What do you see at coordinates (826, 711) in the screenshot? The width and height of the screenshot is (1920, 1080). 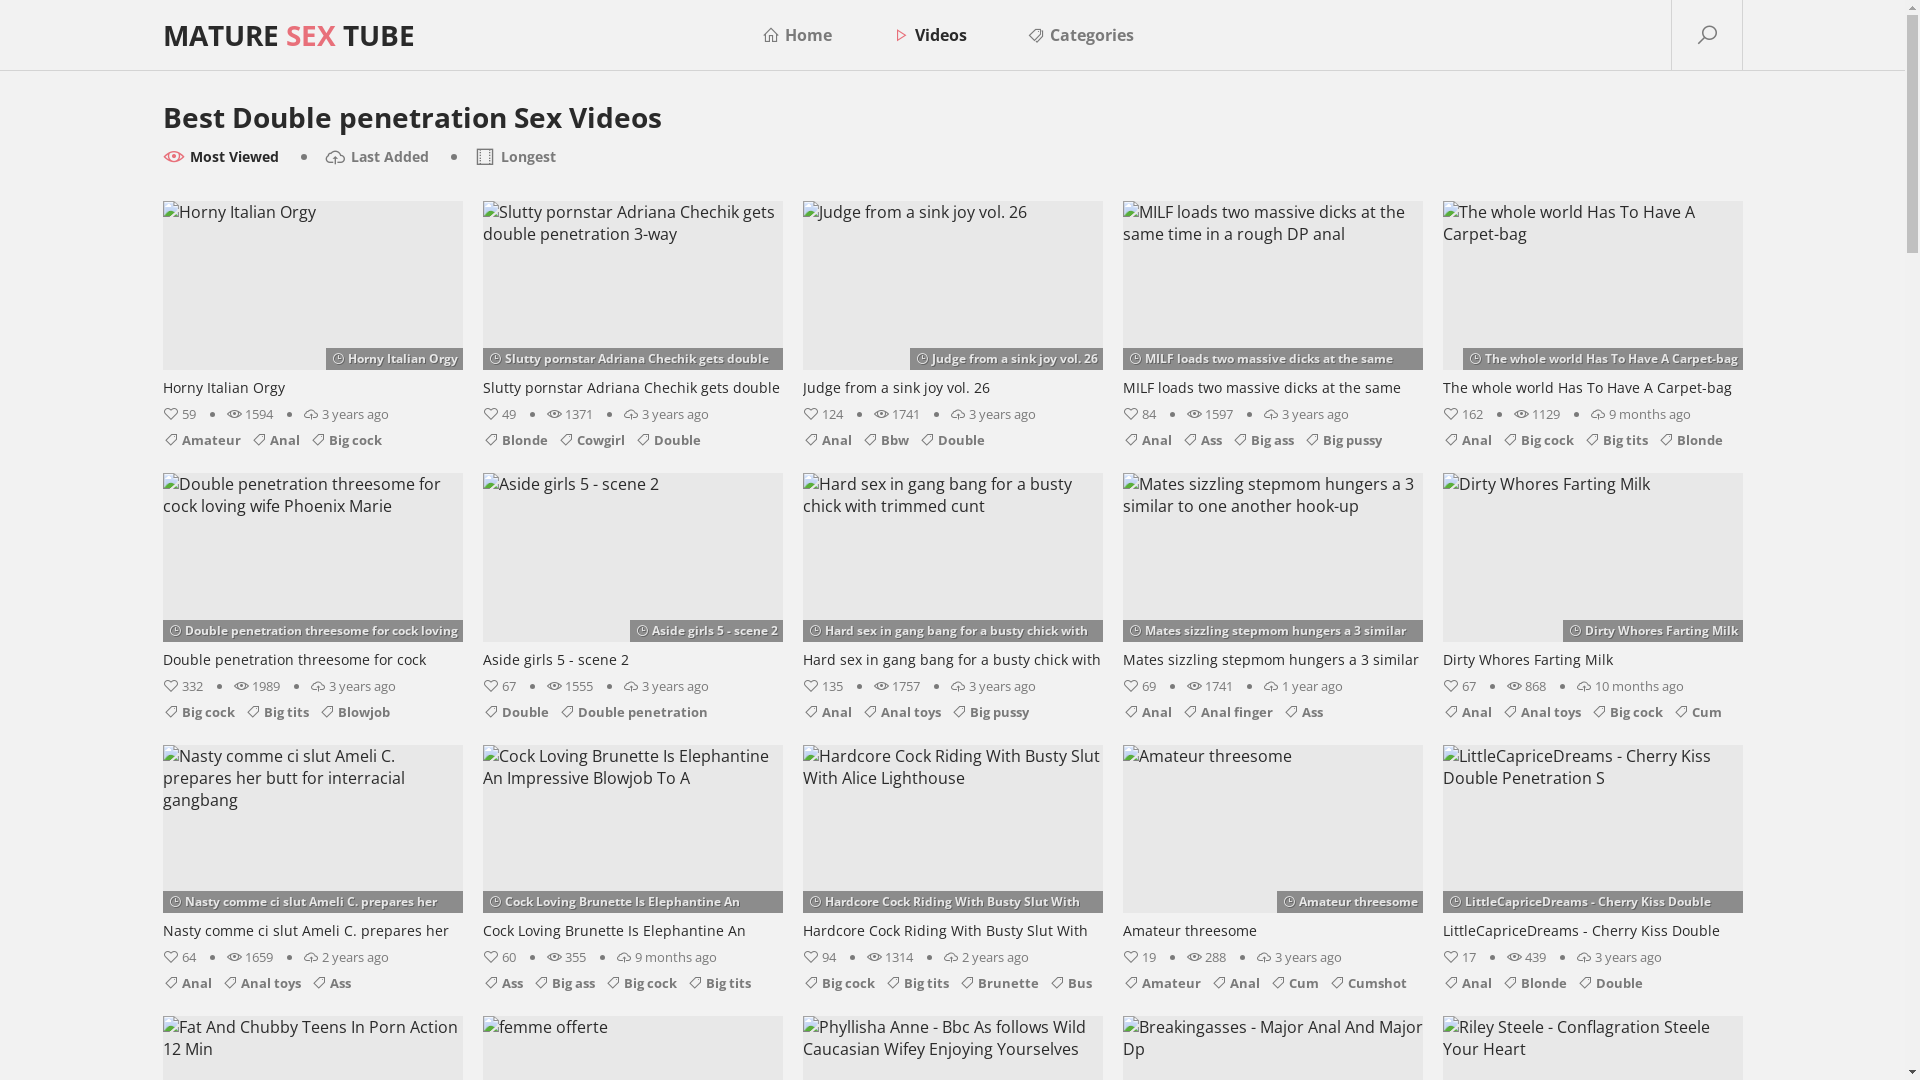 I see `Anal` at bounding box center [826, 711].